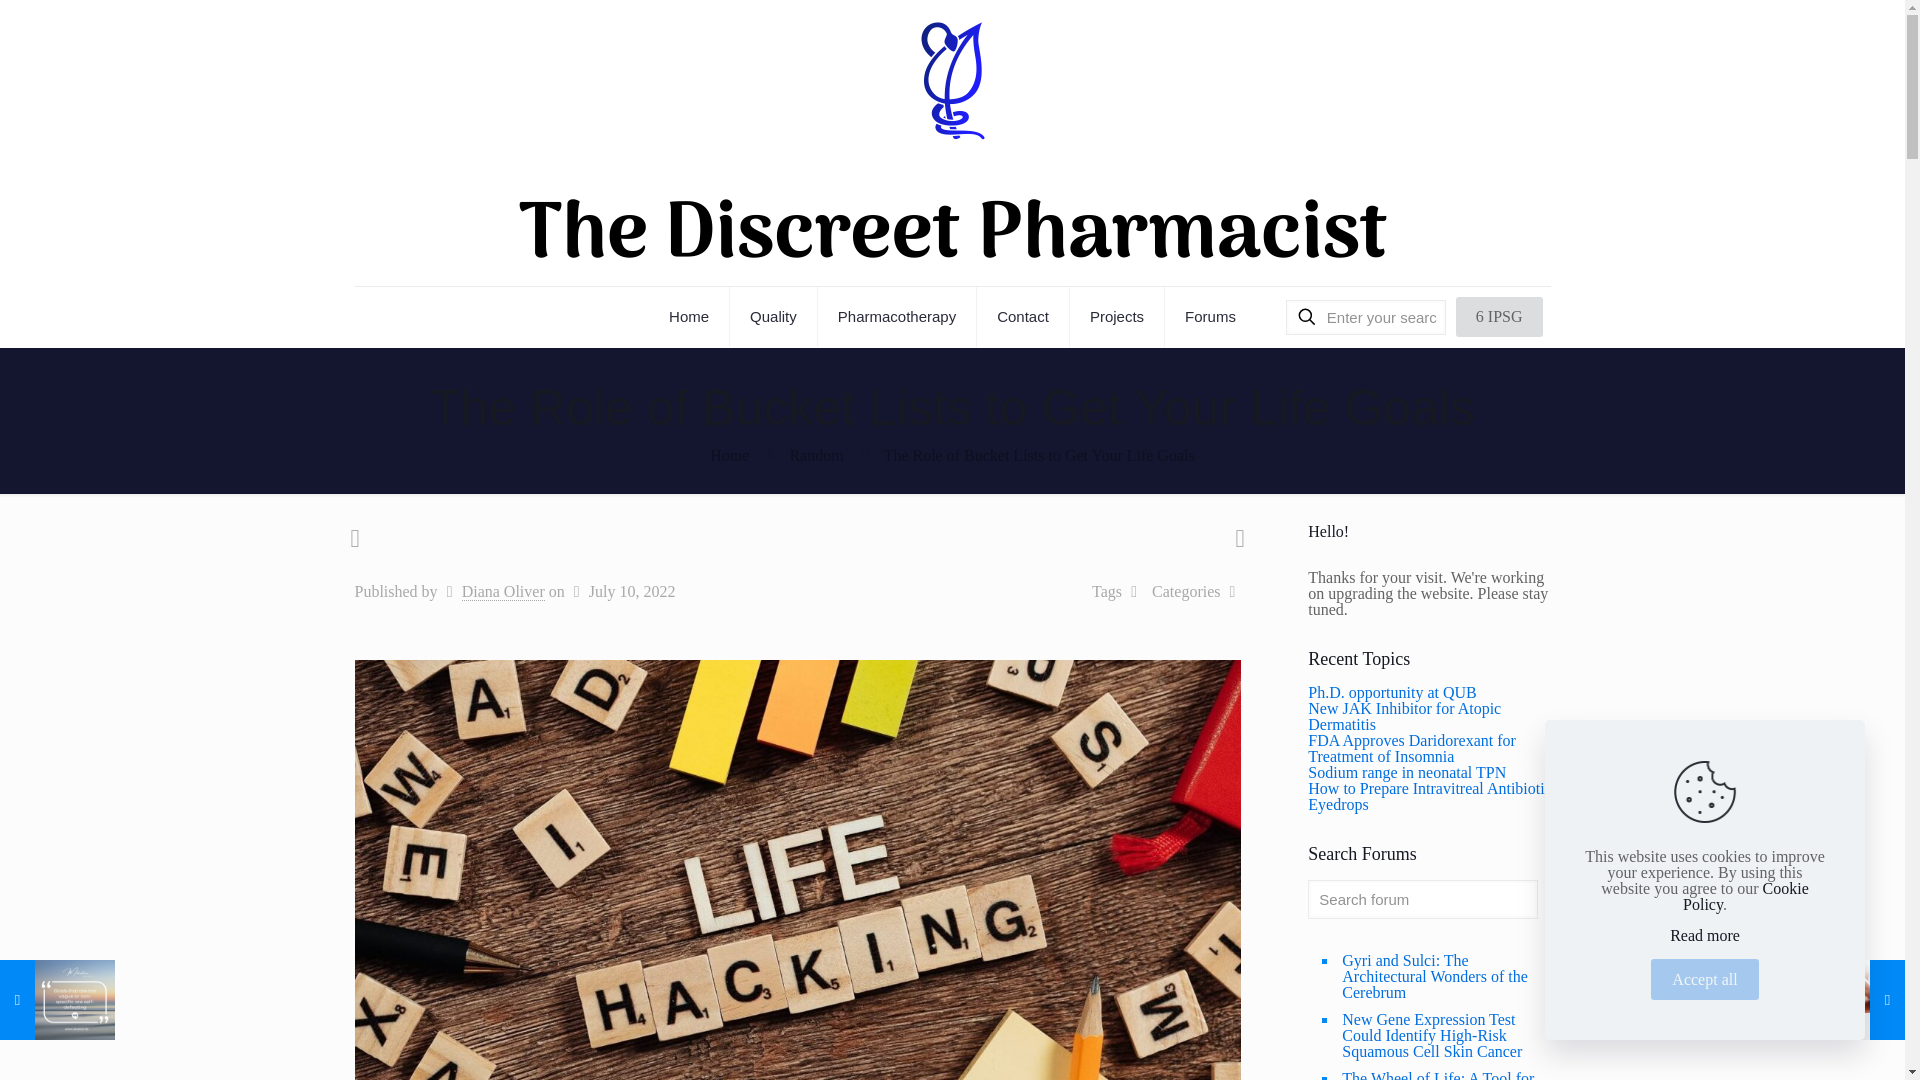 Image resolution: width=1920 pixels, height=1080 pixels. What do you see at coordinates (1117, 316) in the screenshot?
I see `Projects` at bounding box center [1117, 316].